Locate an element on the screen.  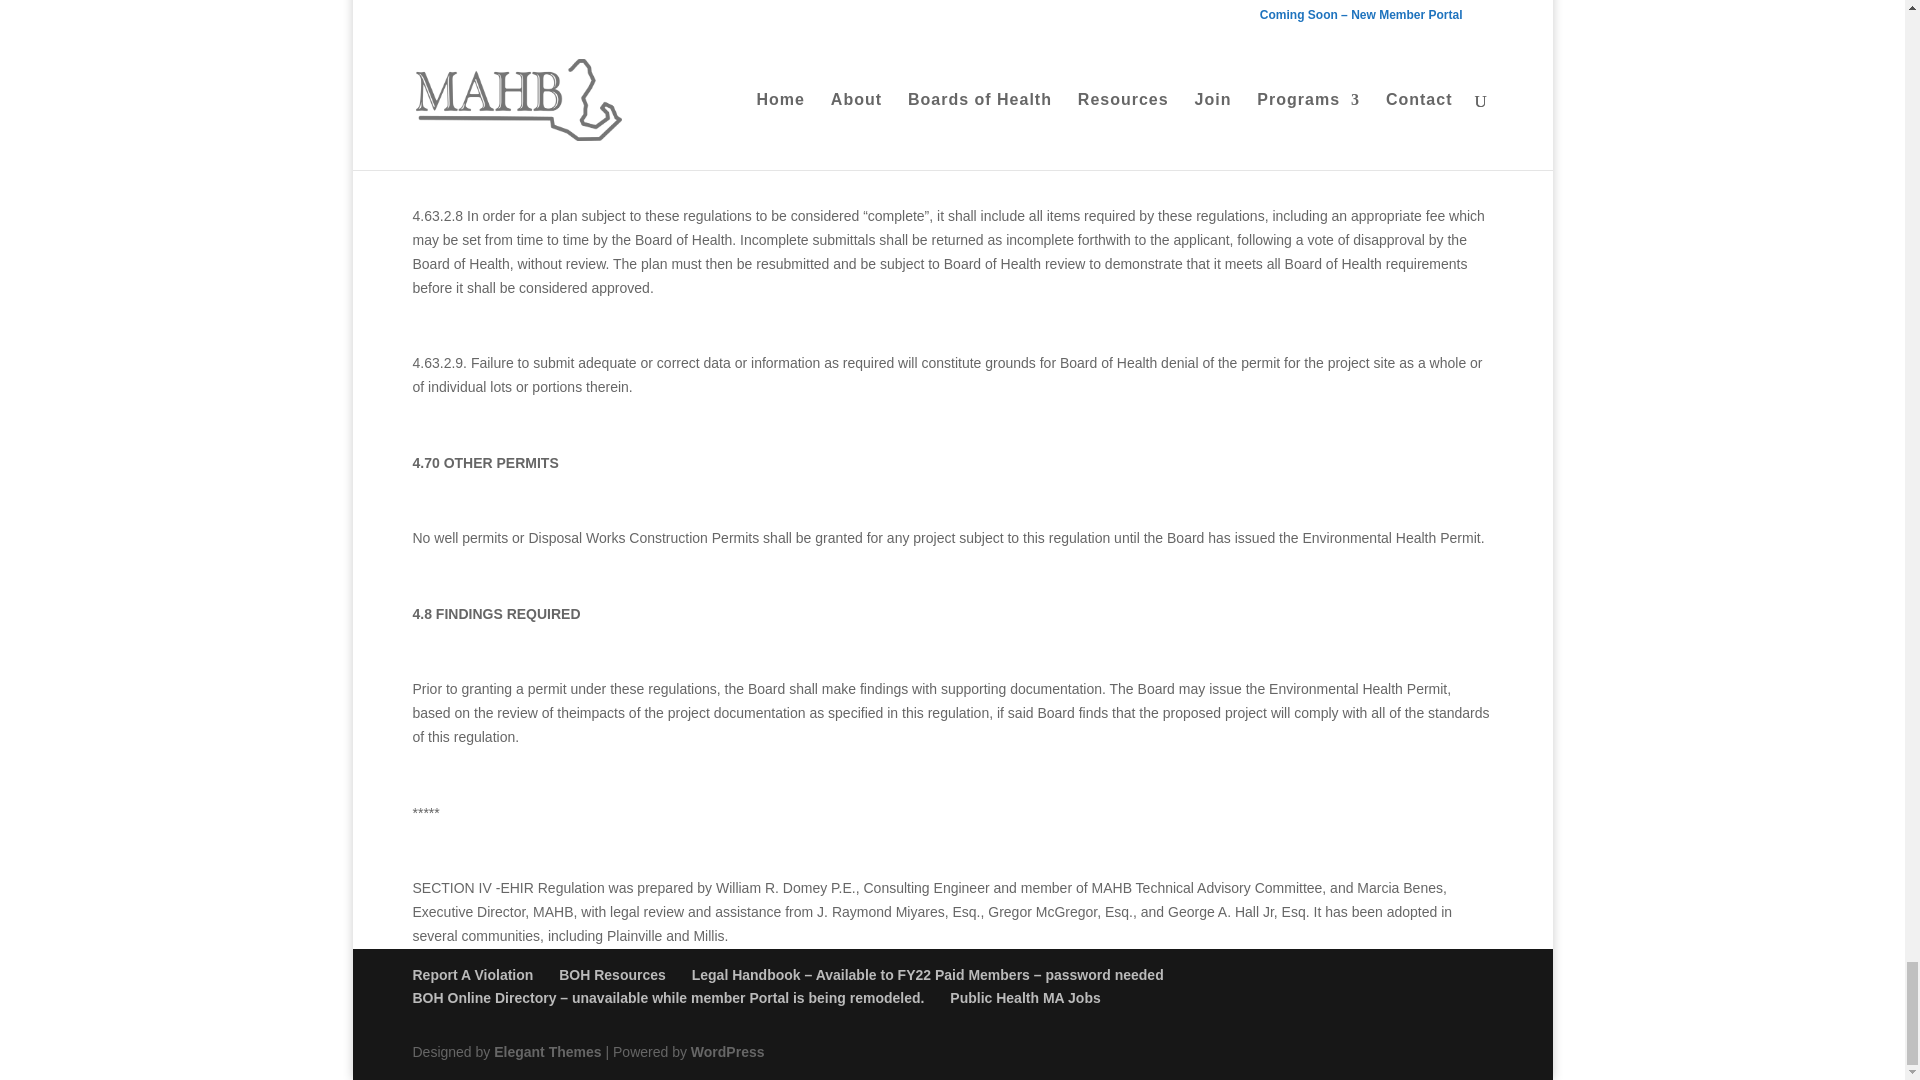
WordPress is located at coordinates (728, 1052).